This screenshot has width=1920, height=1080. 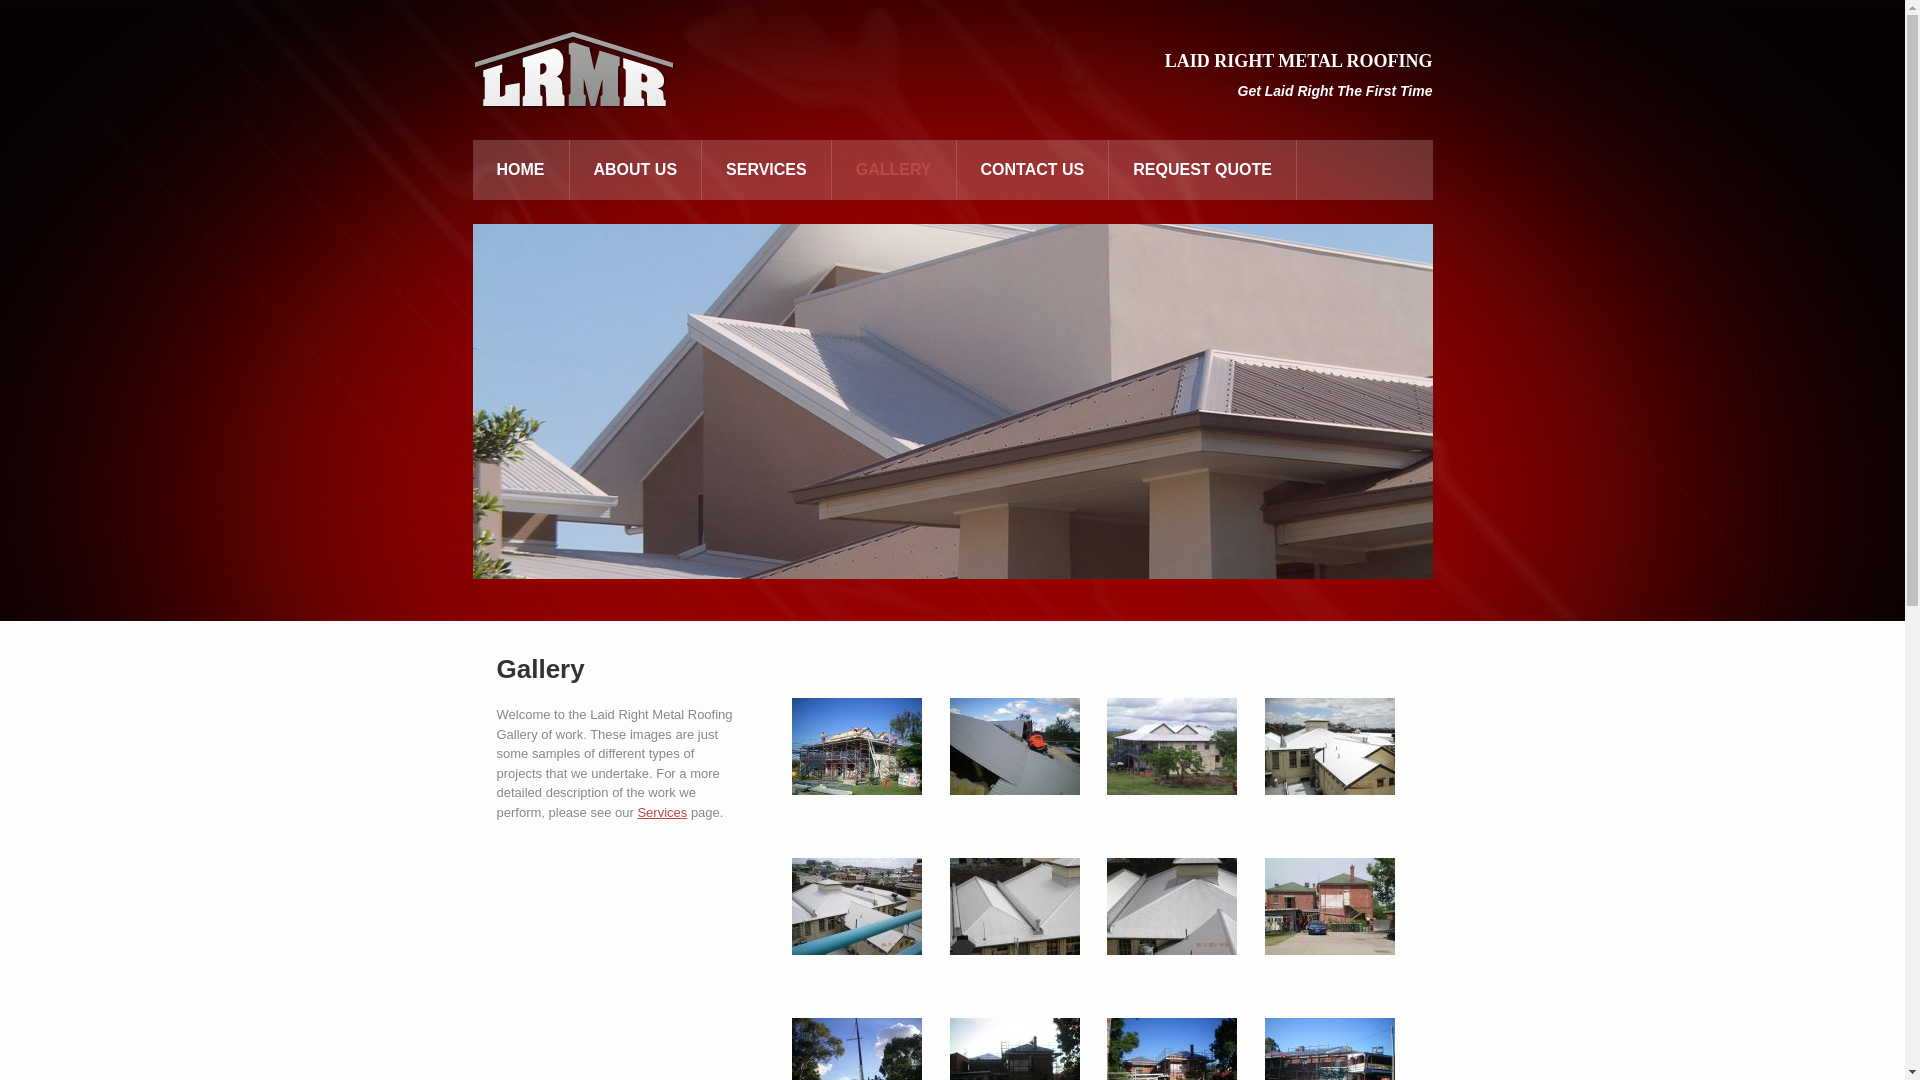 What do you see at coordinates (662, 812) in the screenshot?
I see `Services` at bounding box center [662, 812].